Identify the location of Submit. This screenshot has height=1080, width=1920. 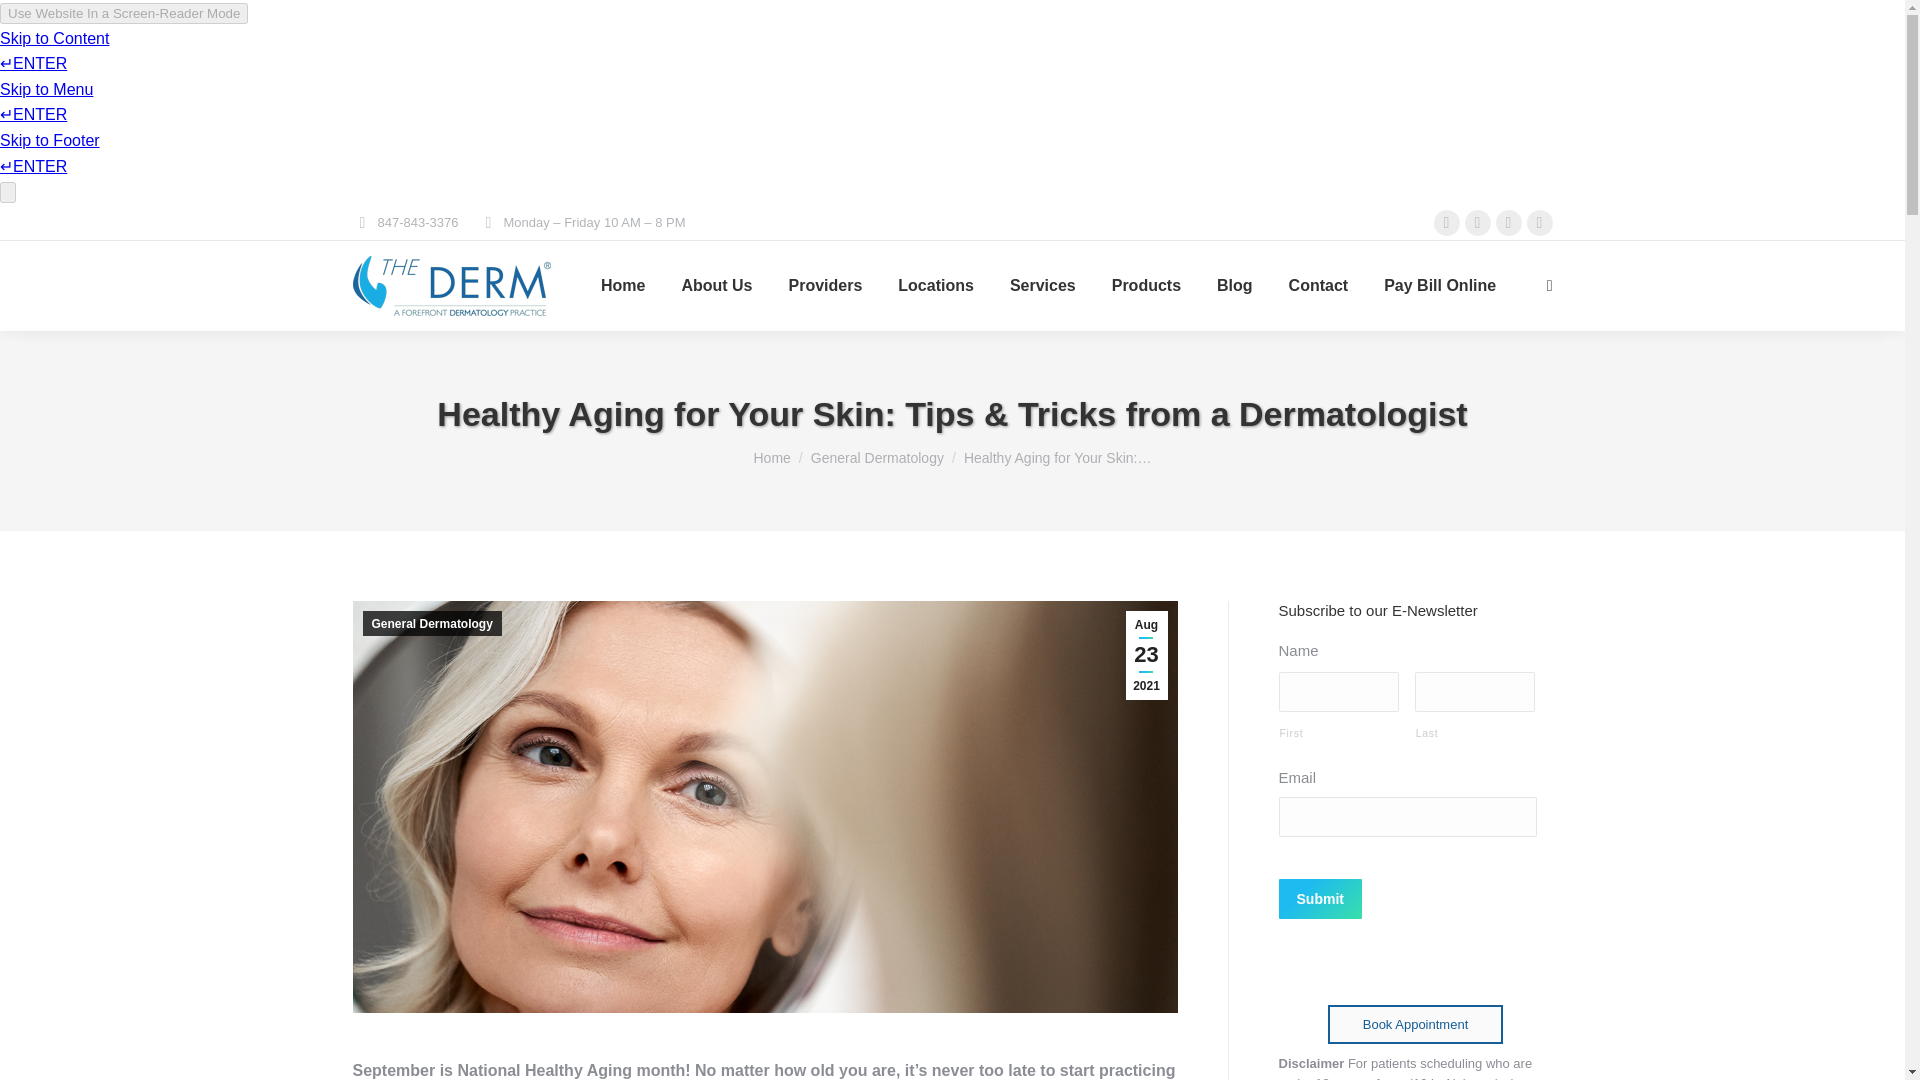
(1320, 899).